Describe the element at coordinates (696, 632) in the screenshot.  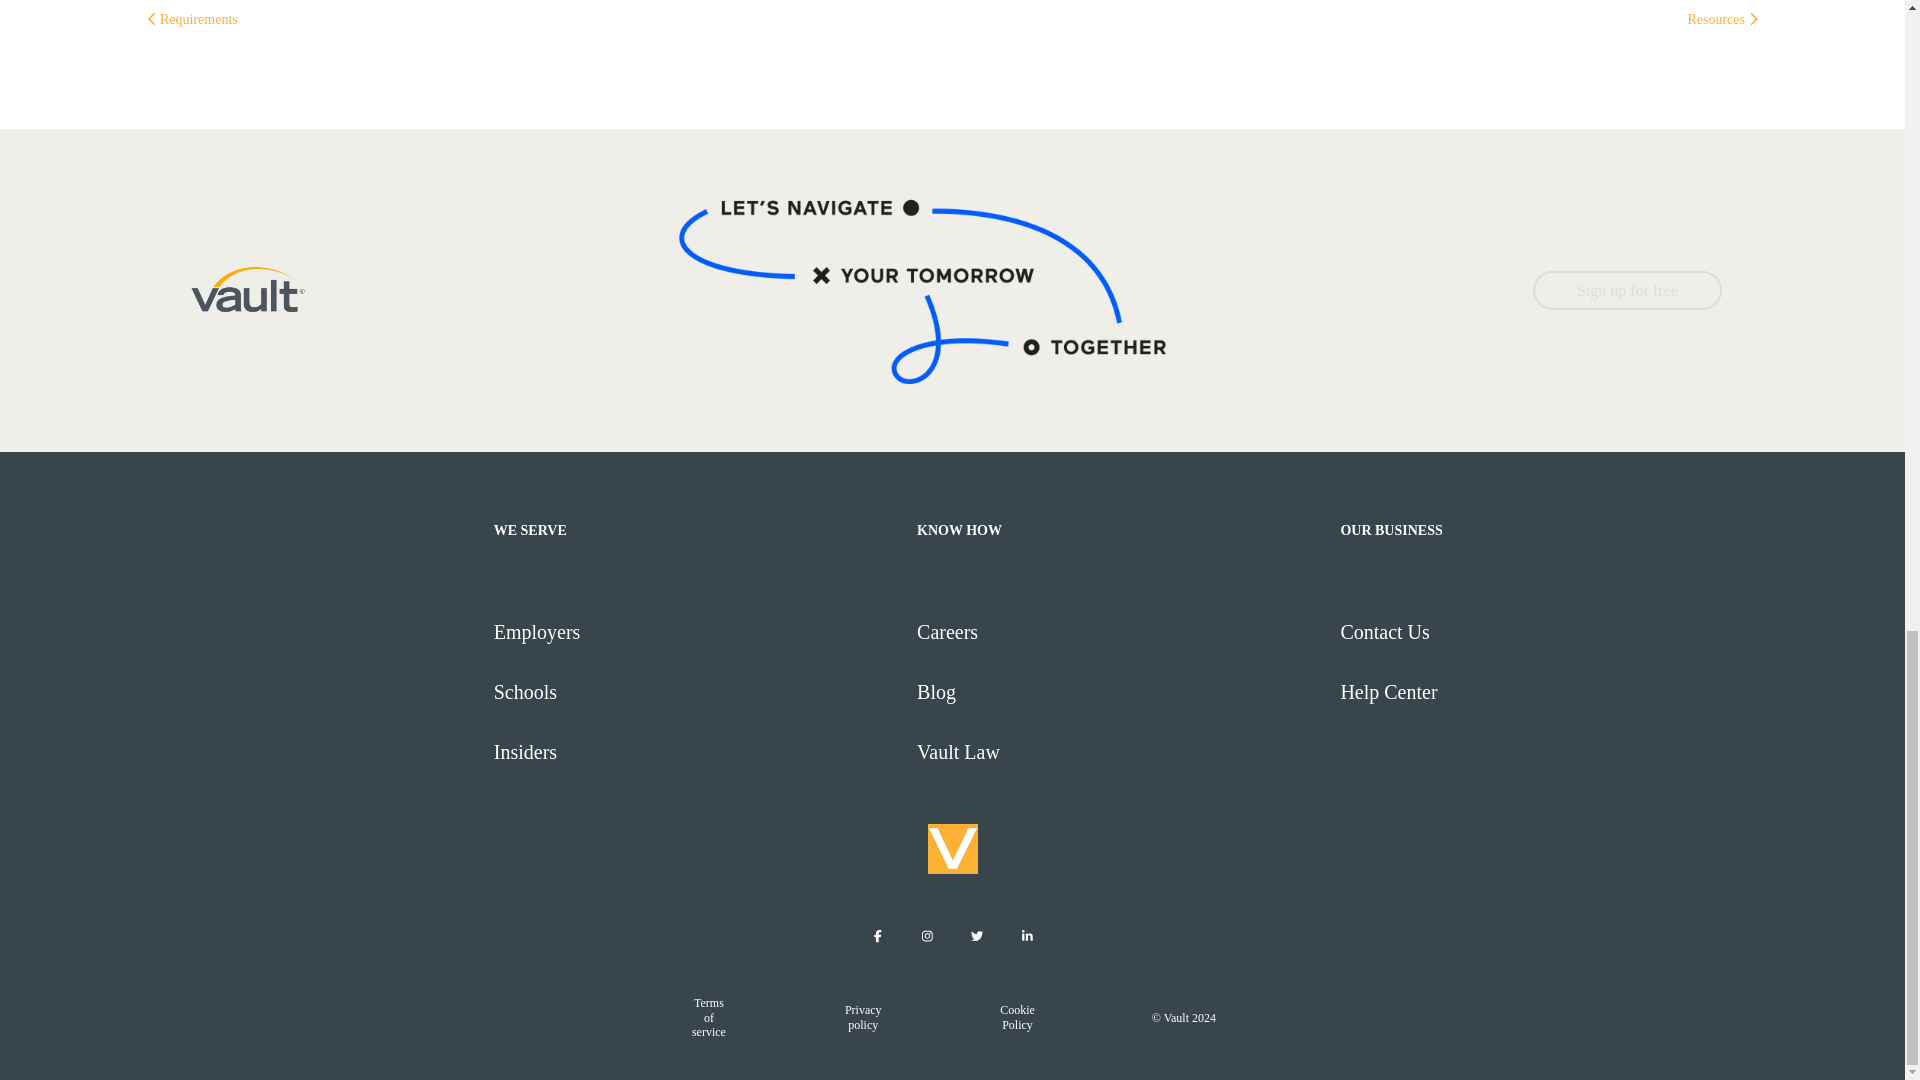
I see `Employers` at that location.